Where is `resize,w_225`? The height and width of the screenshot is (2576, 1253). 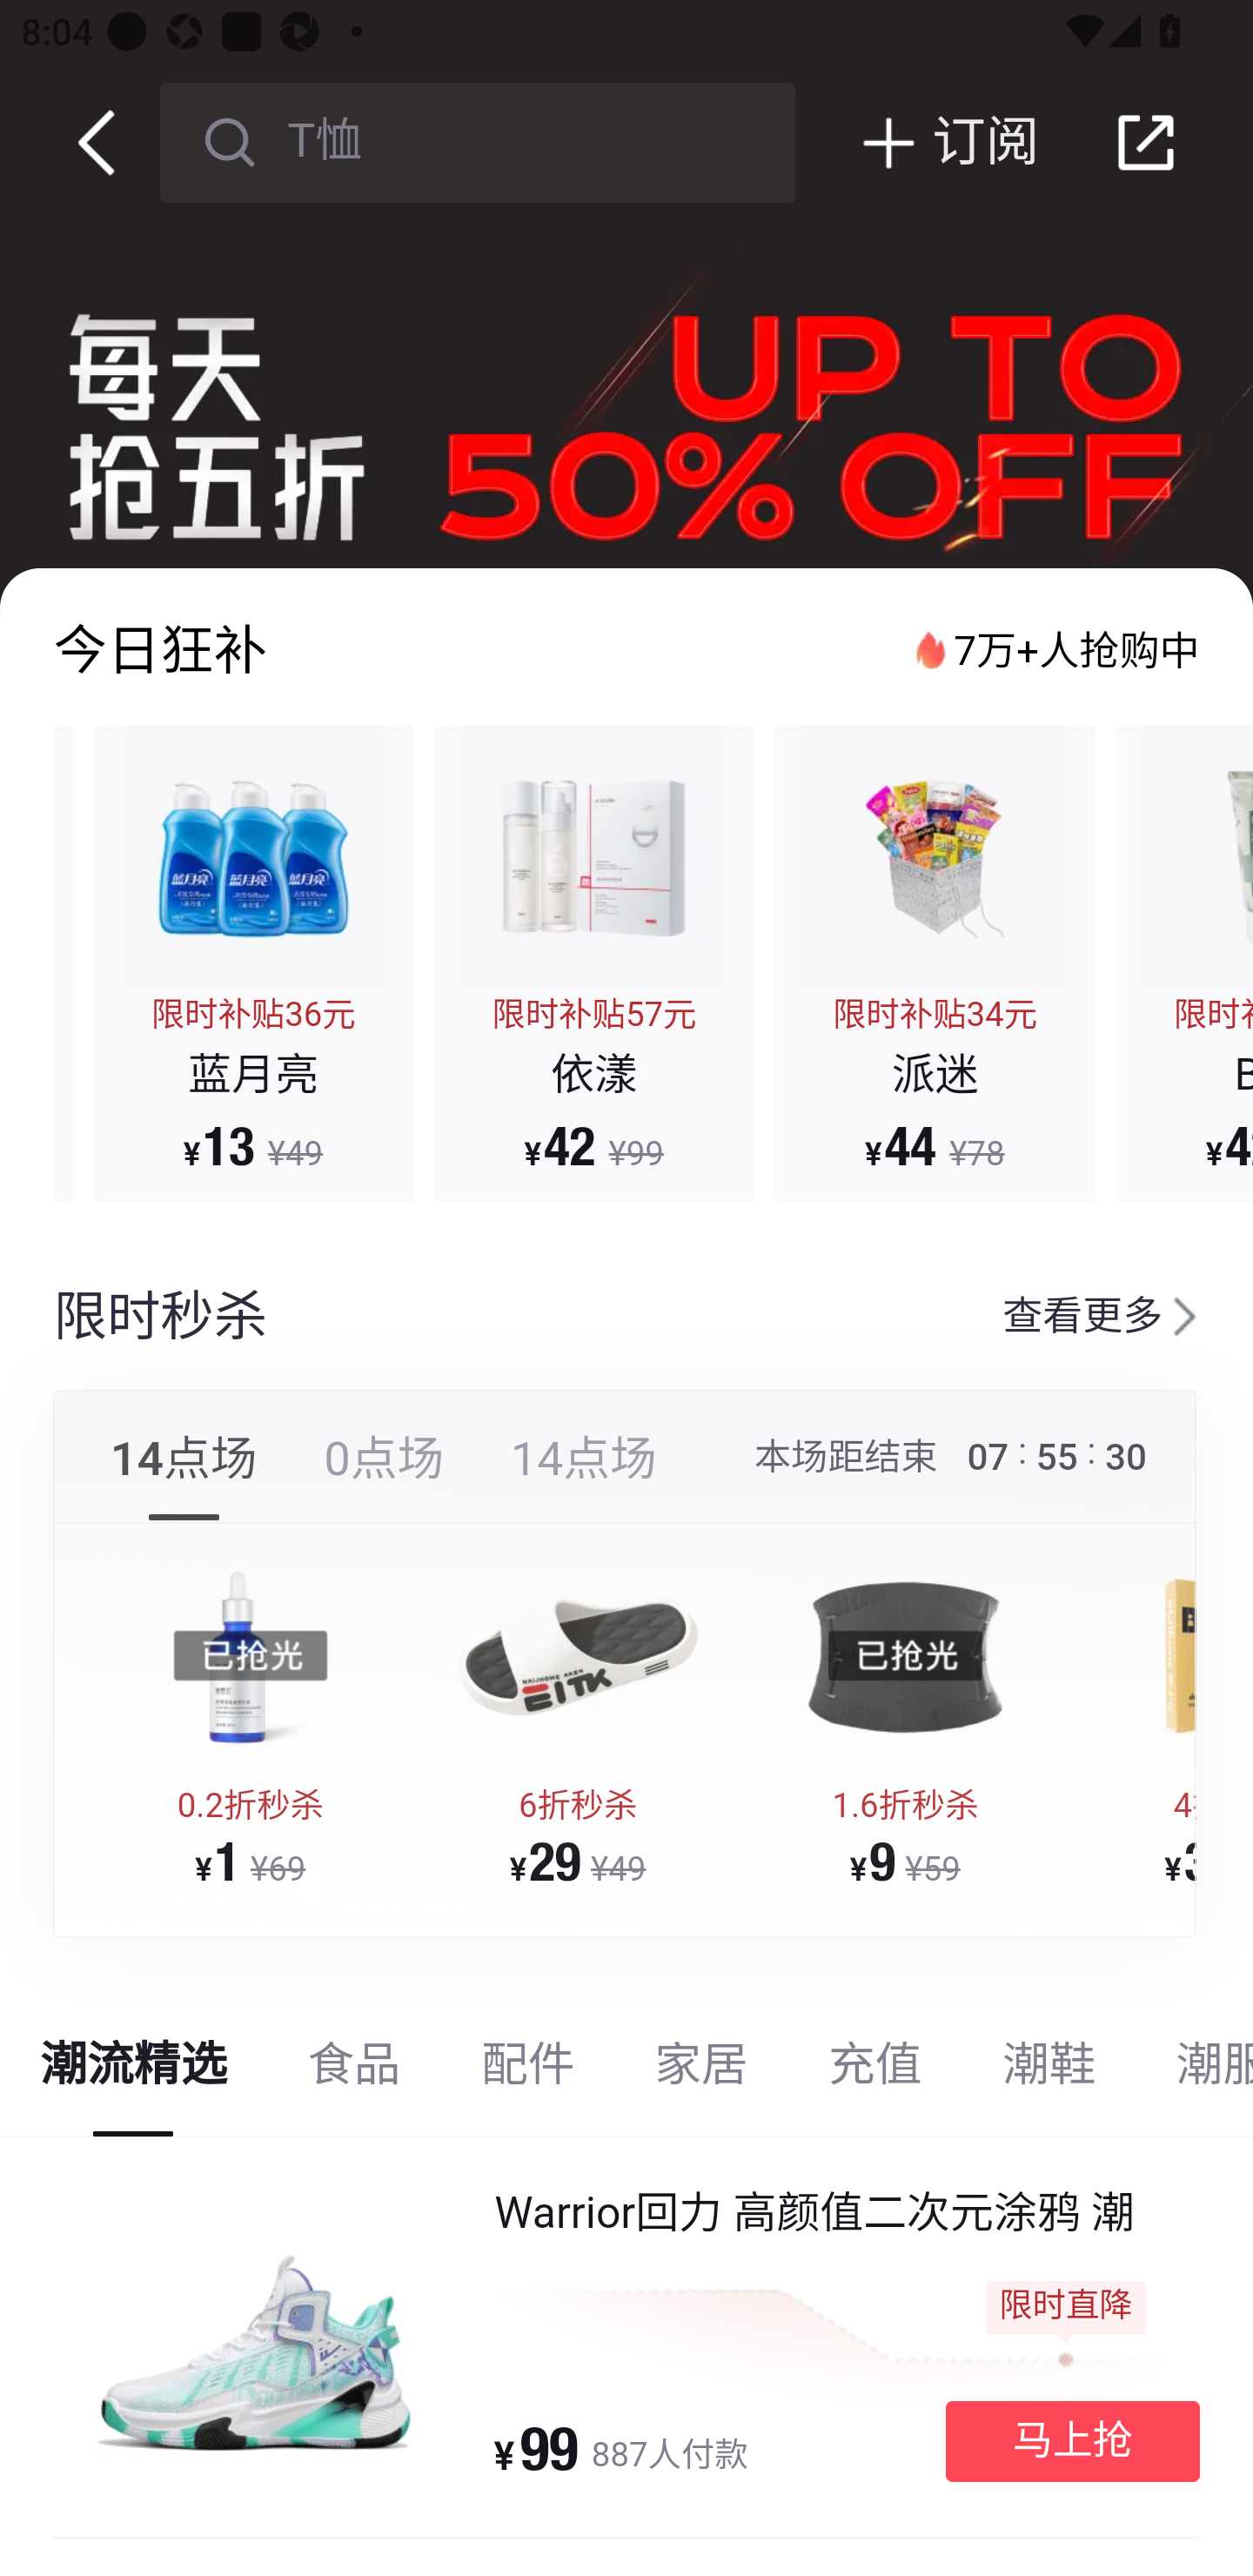
resize,w_225 is located at coordinates (905, 1657).